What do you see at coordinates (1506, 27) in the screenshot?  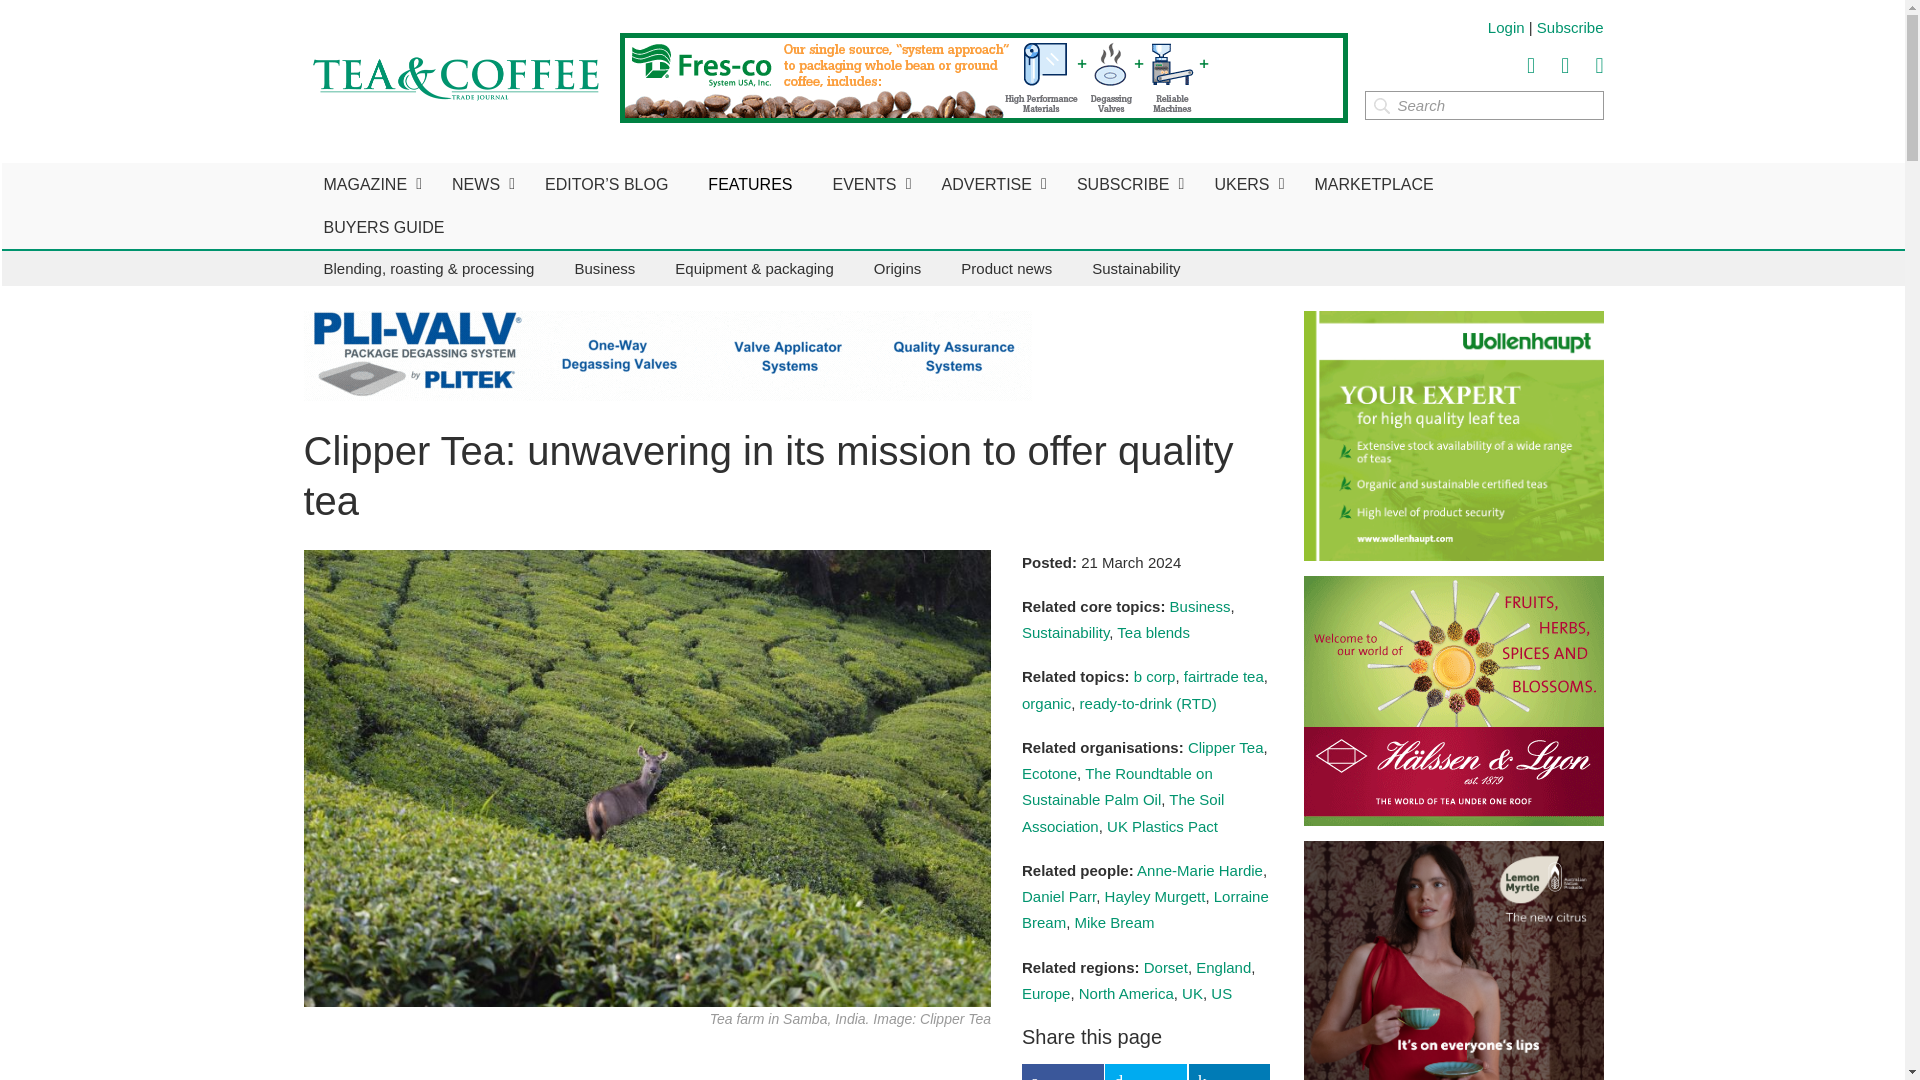 I see `Login` at bounding box center [1506, 27].